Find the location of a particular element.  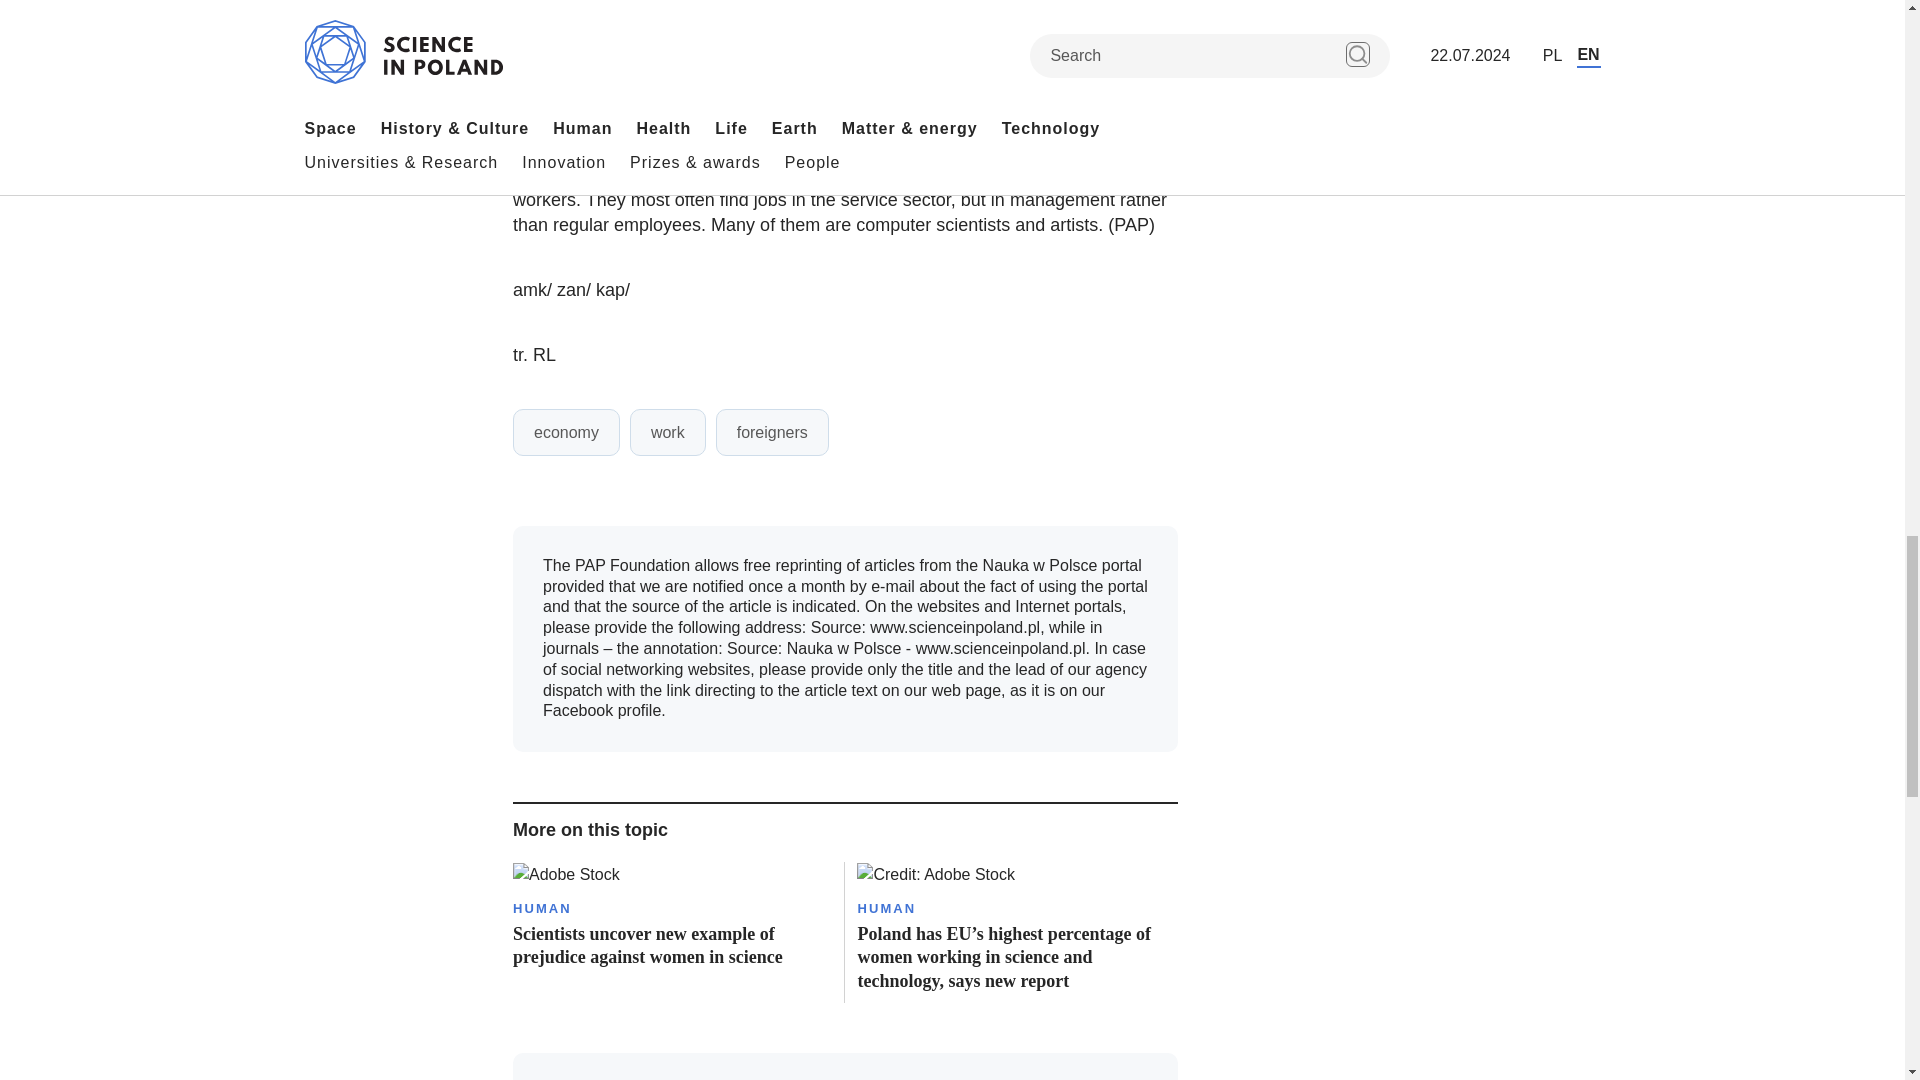

foreigners is located at coordinates (772, 432).